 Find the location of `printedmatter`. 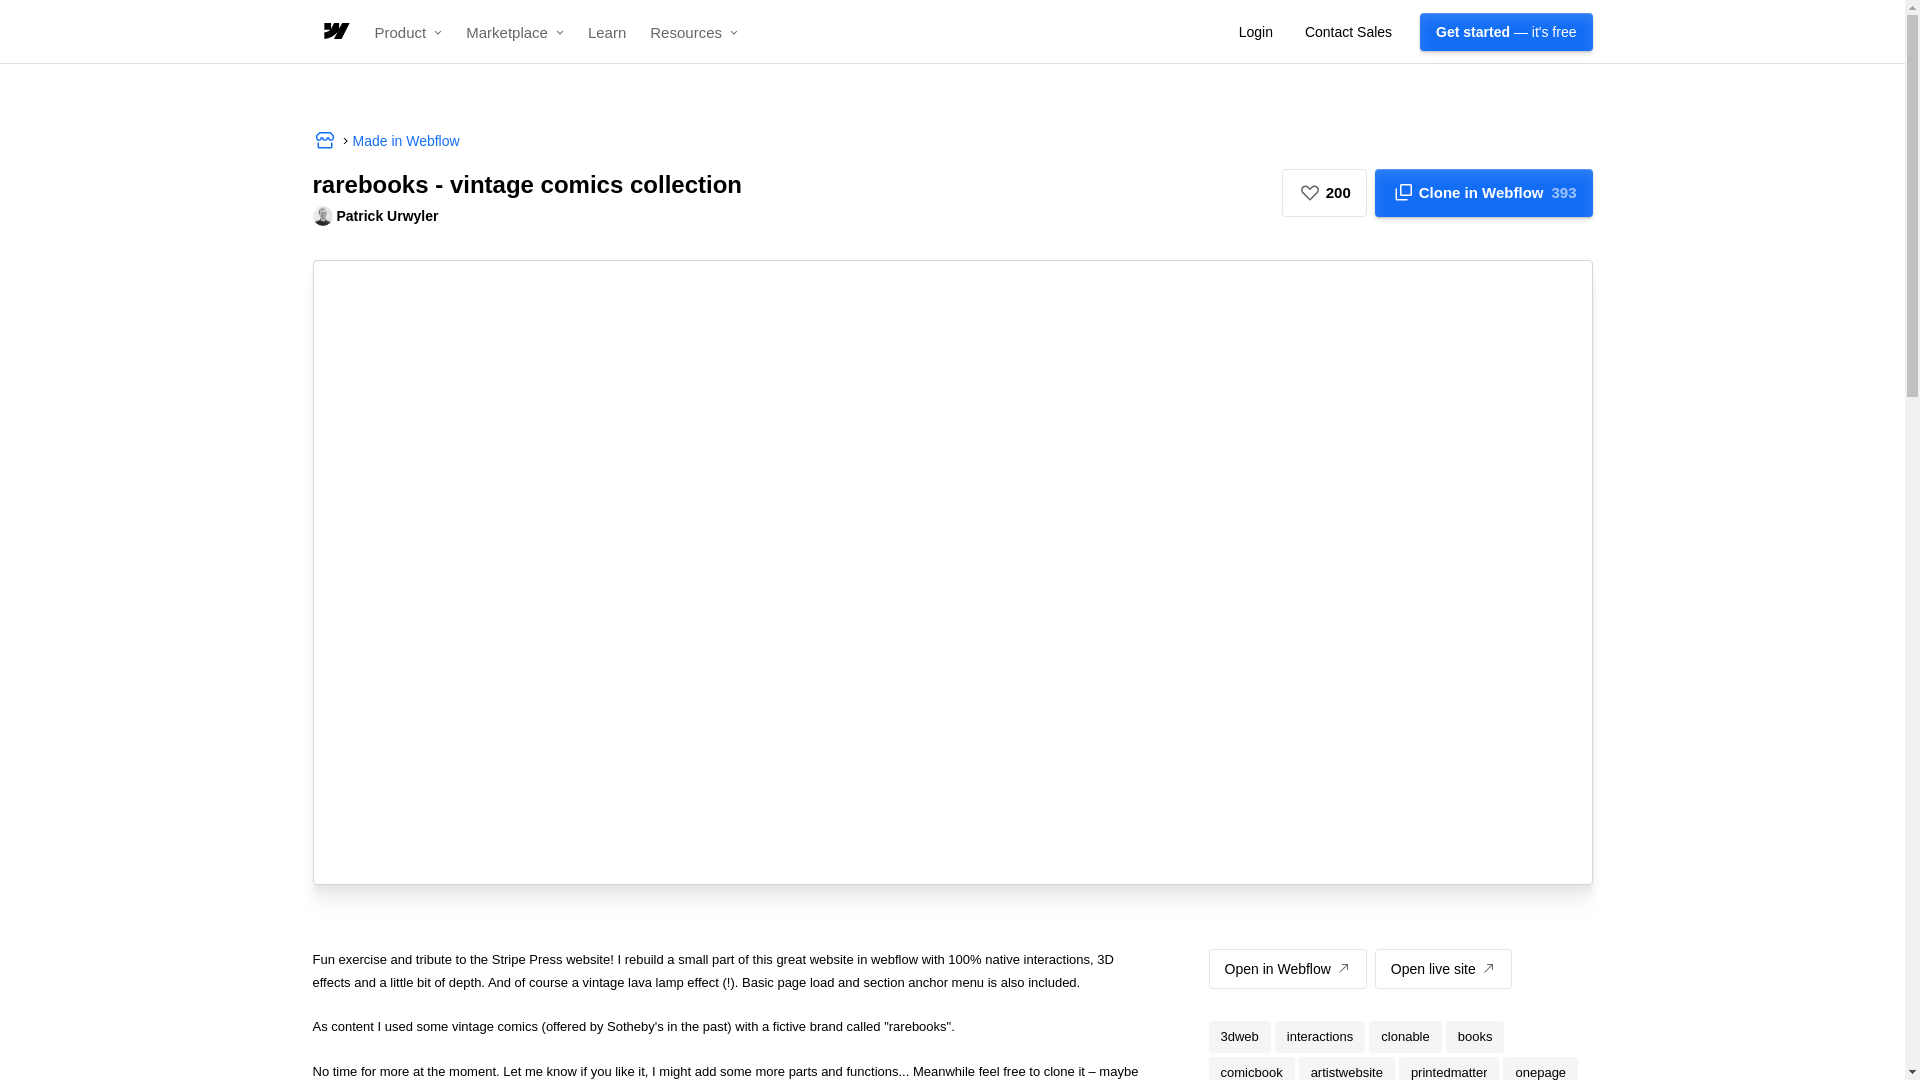

printedmatter is located at coordinates (1449, 1068).